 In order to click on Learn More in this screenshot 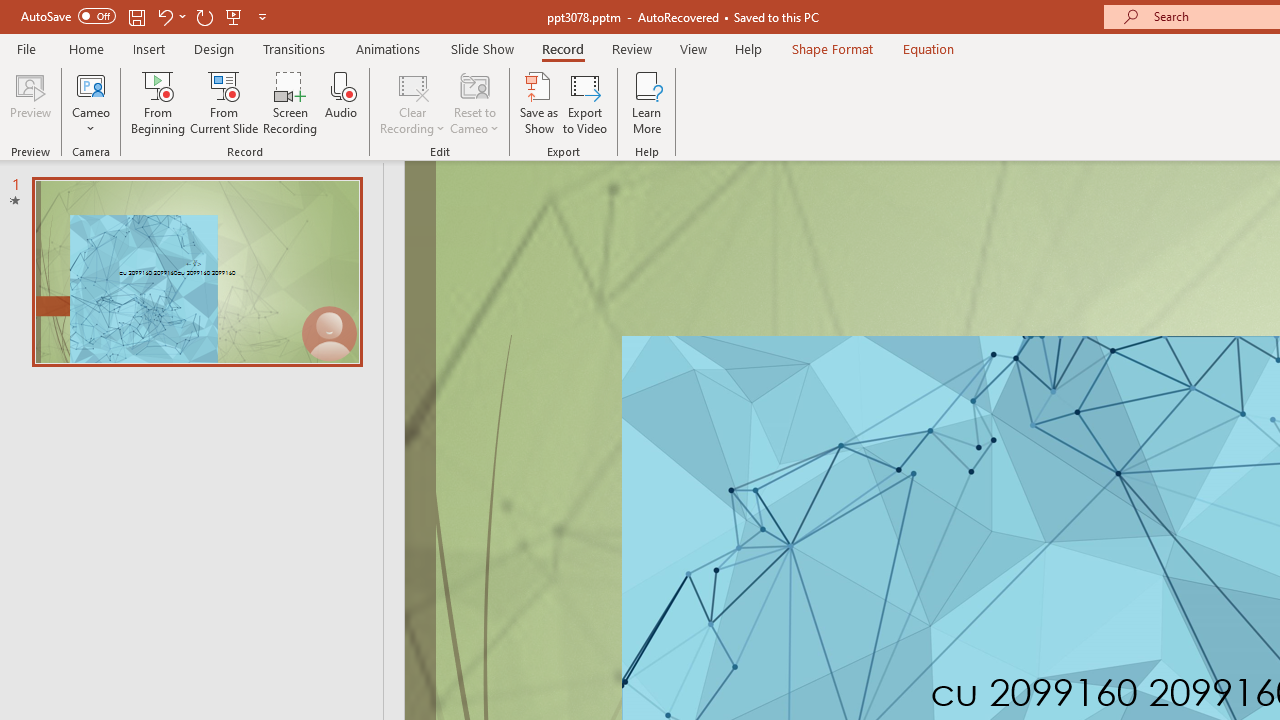, I will do `click(646, 102)`.